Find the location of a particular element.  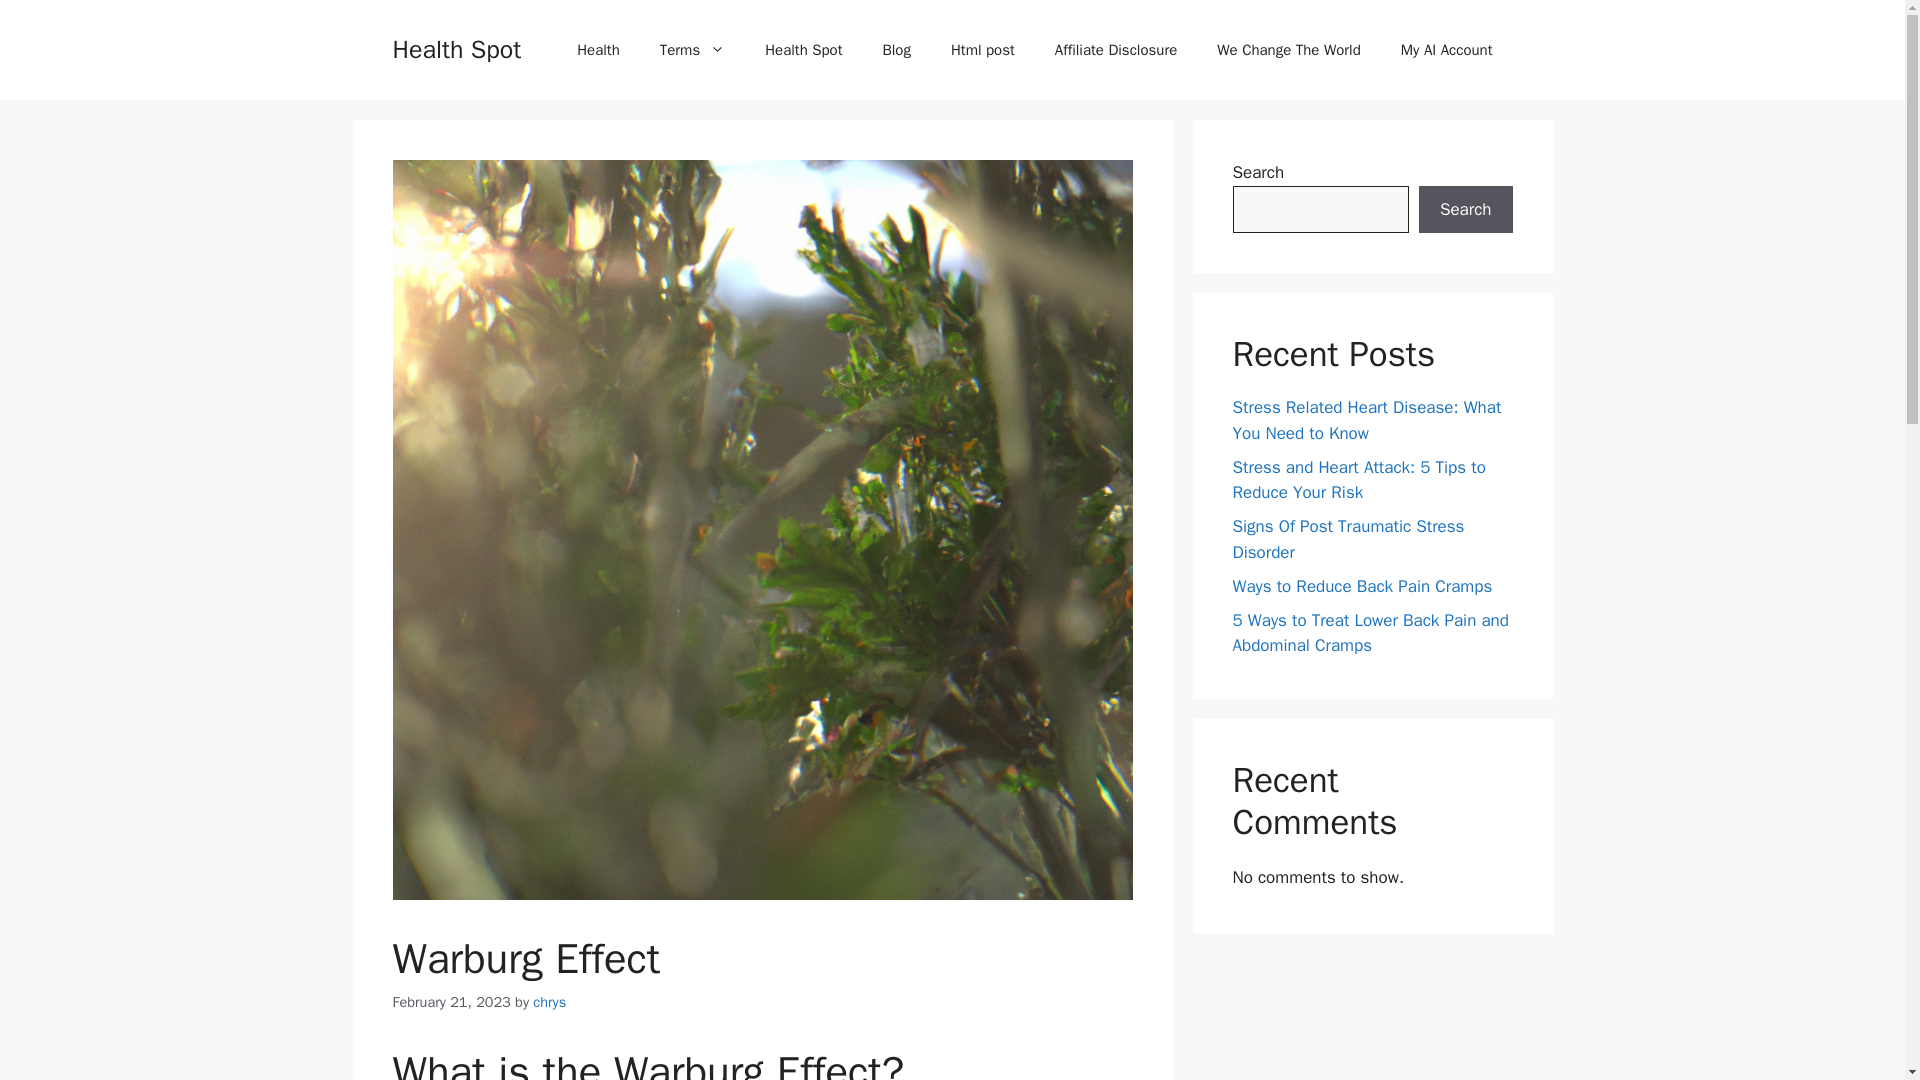

Stress Related Heart Disease: What You Need to Know is located at coordinates (1366, 420).